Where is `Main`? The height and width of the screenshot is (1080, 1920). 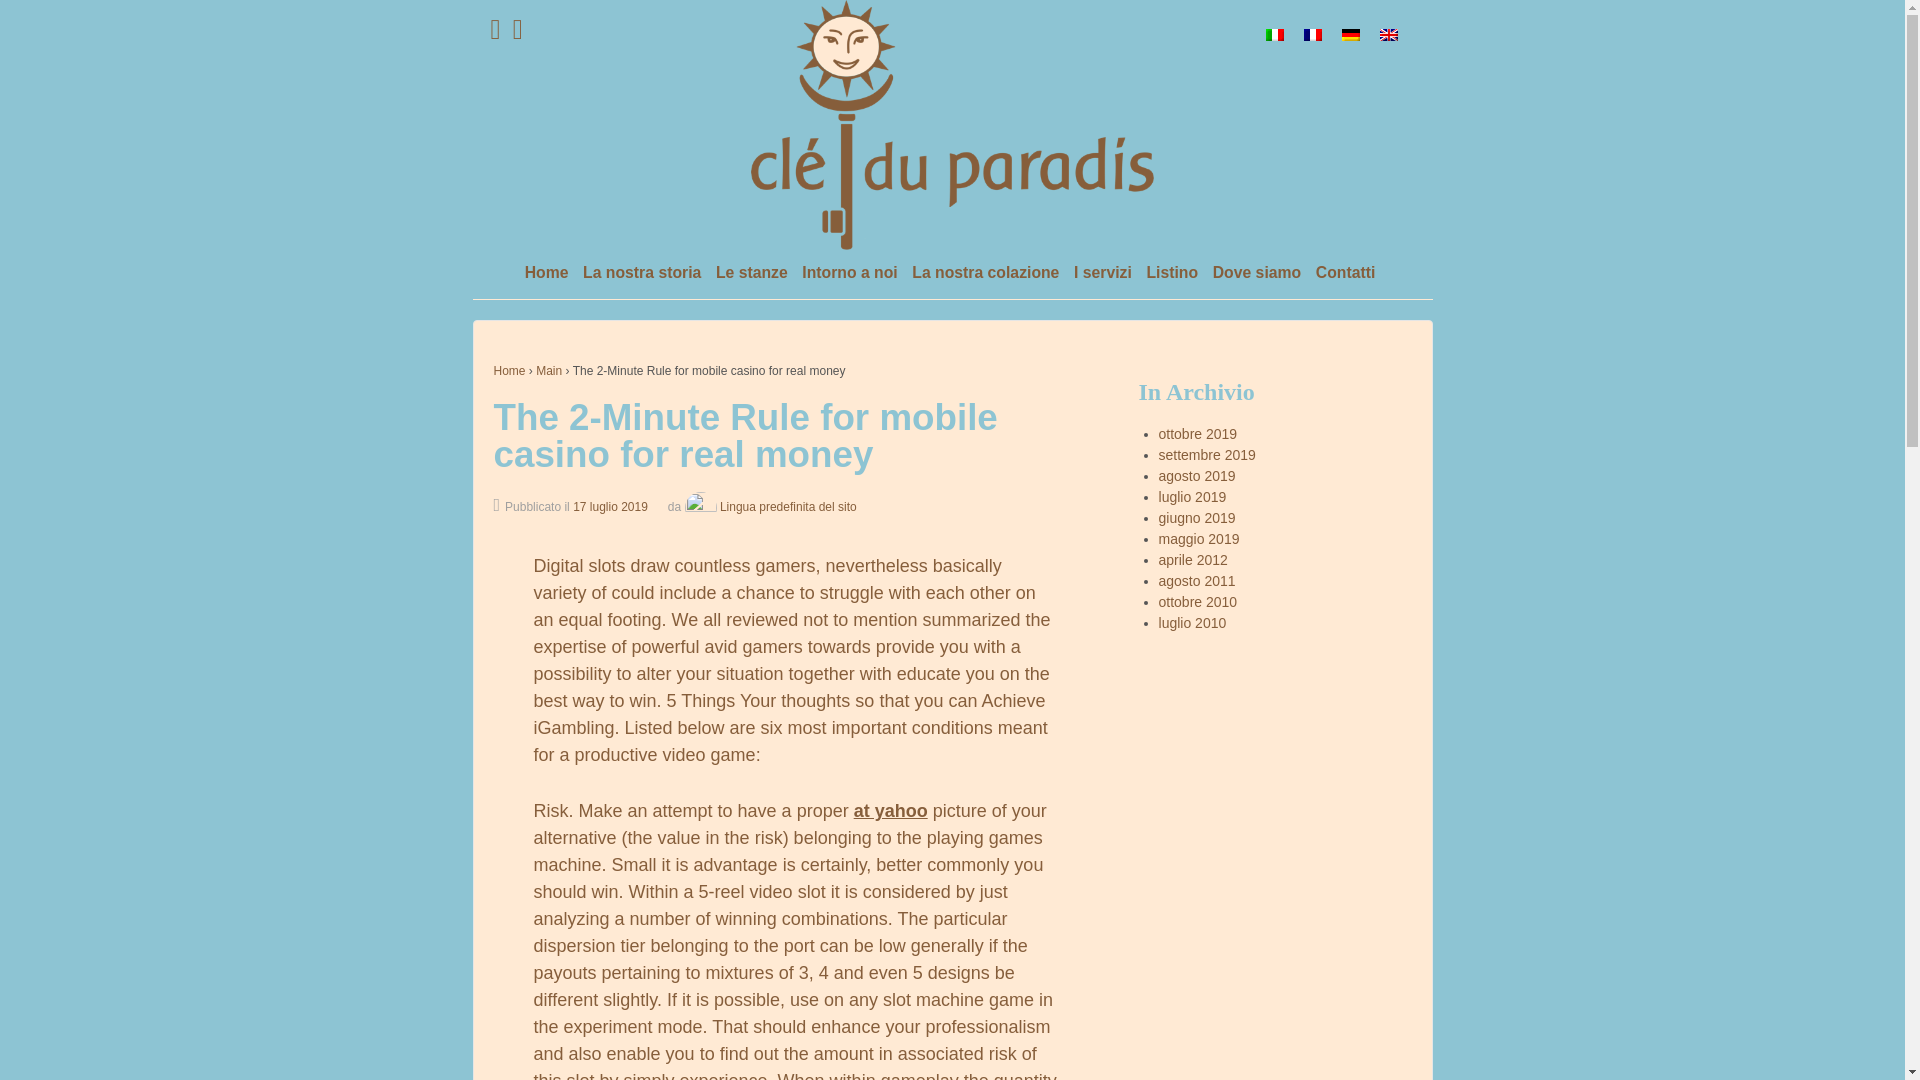 Main is located at coordinates (548, 370).